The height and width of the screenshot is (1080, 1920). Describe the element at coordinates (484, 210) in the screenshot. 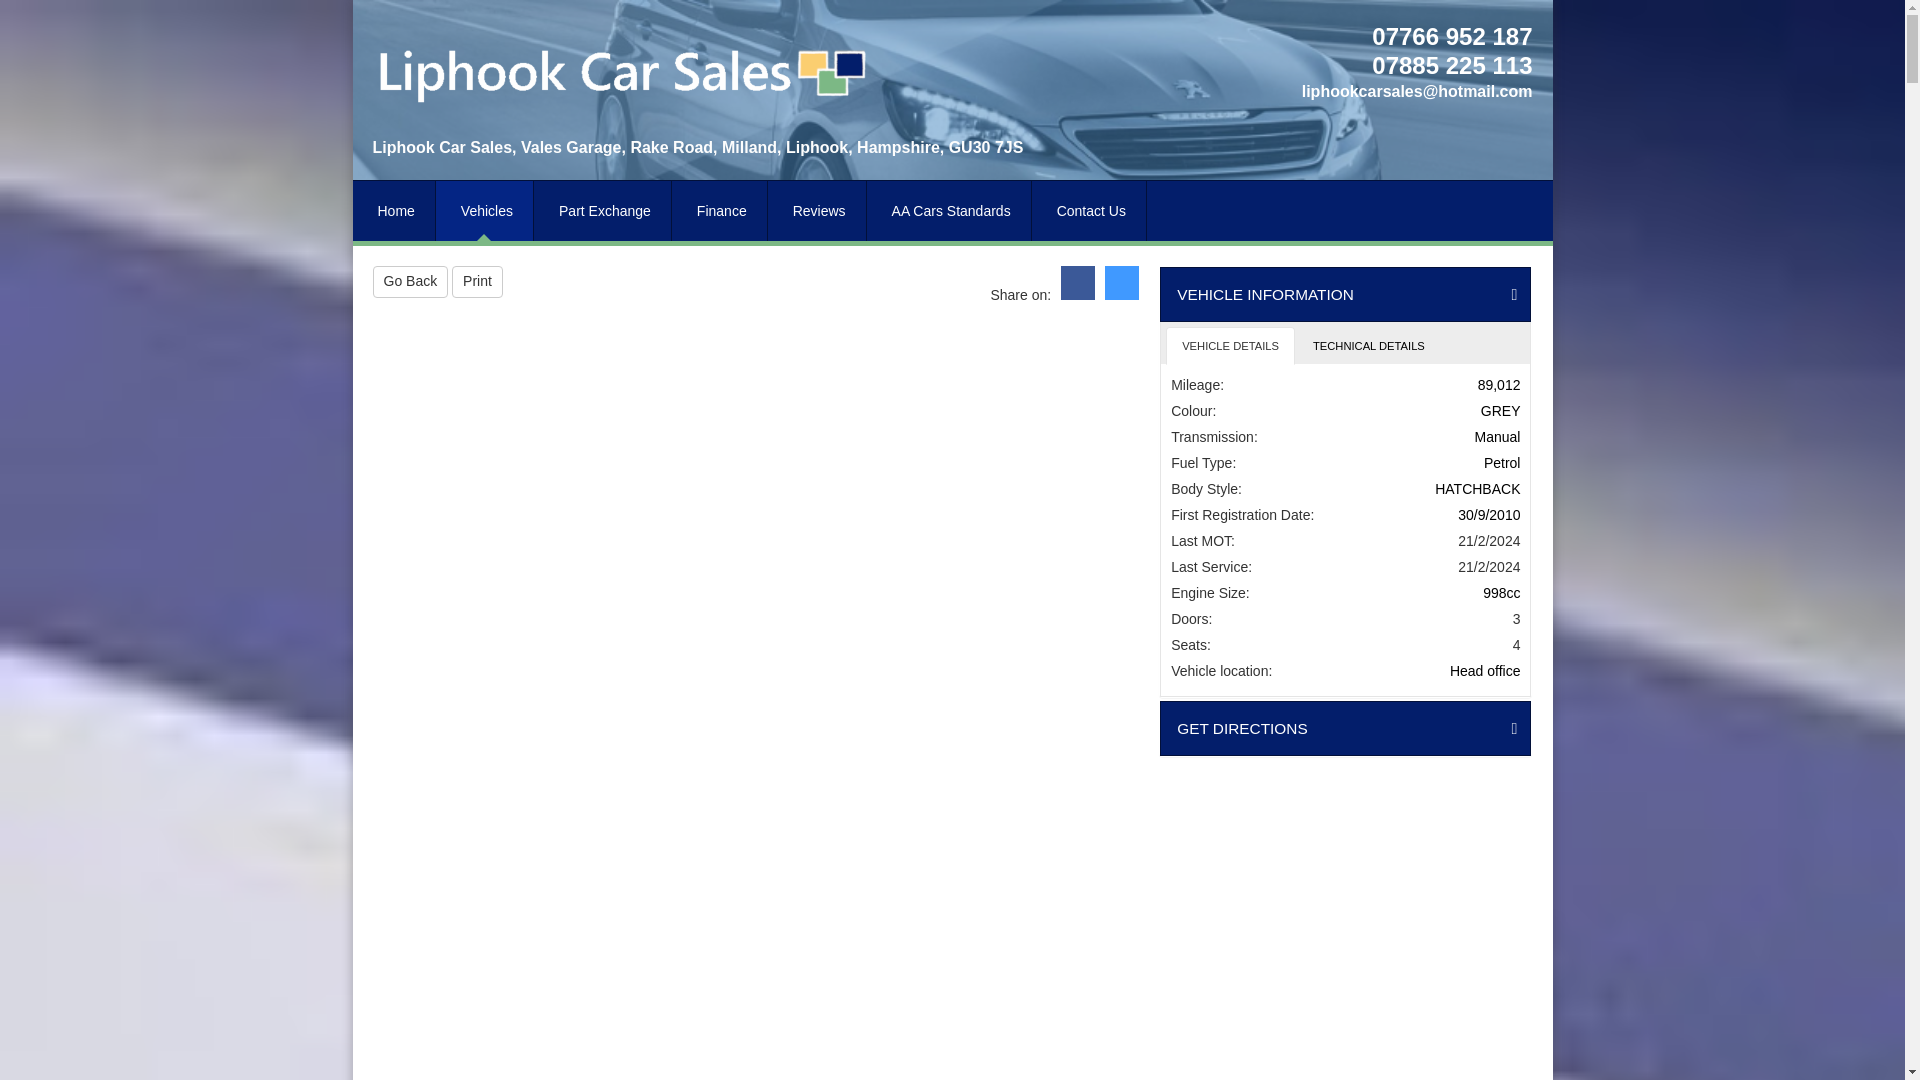

I see `Vehicles` at that location.